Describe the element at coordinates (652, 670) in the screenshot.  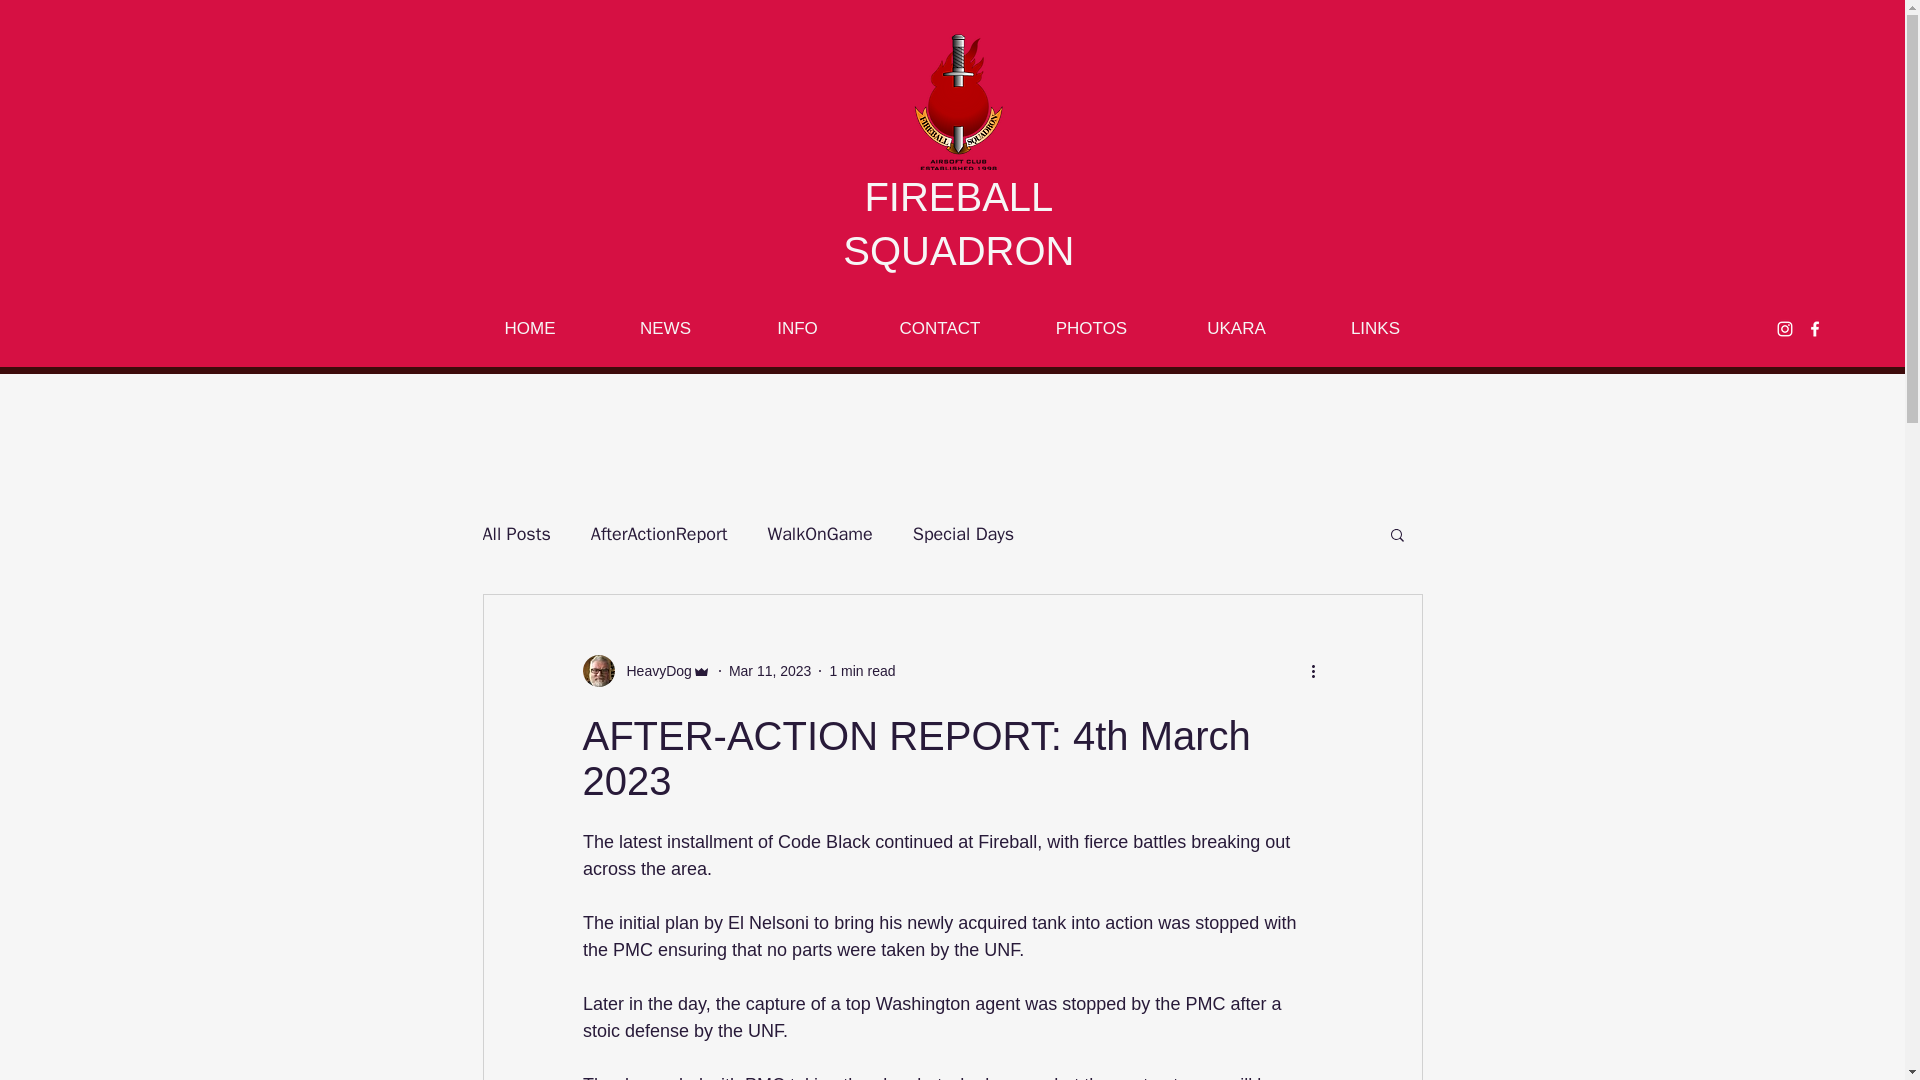
I see `HeavyDog` at that location.